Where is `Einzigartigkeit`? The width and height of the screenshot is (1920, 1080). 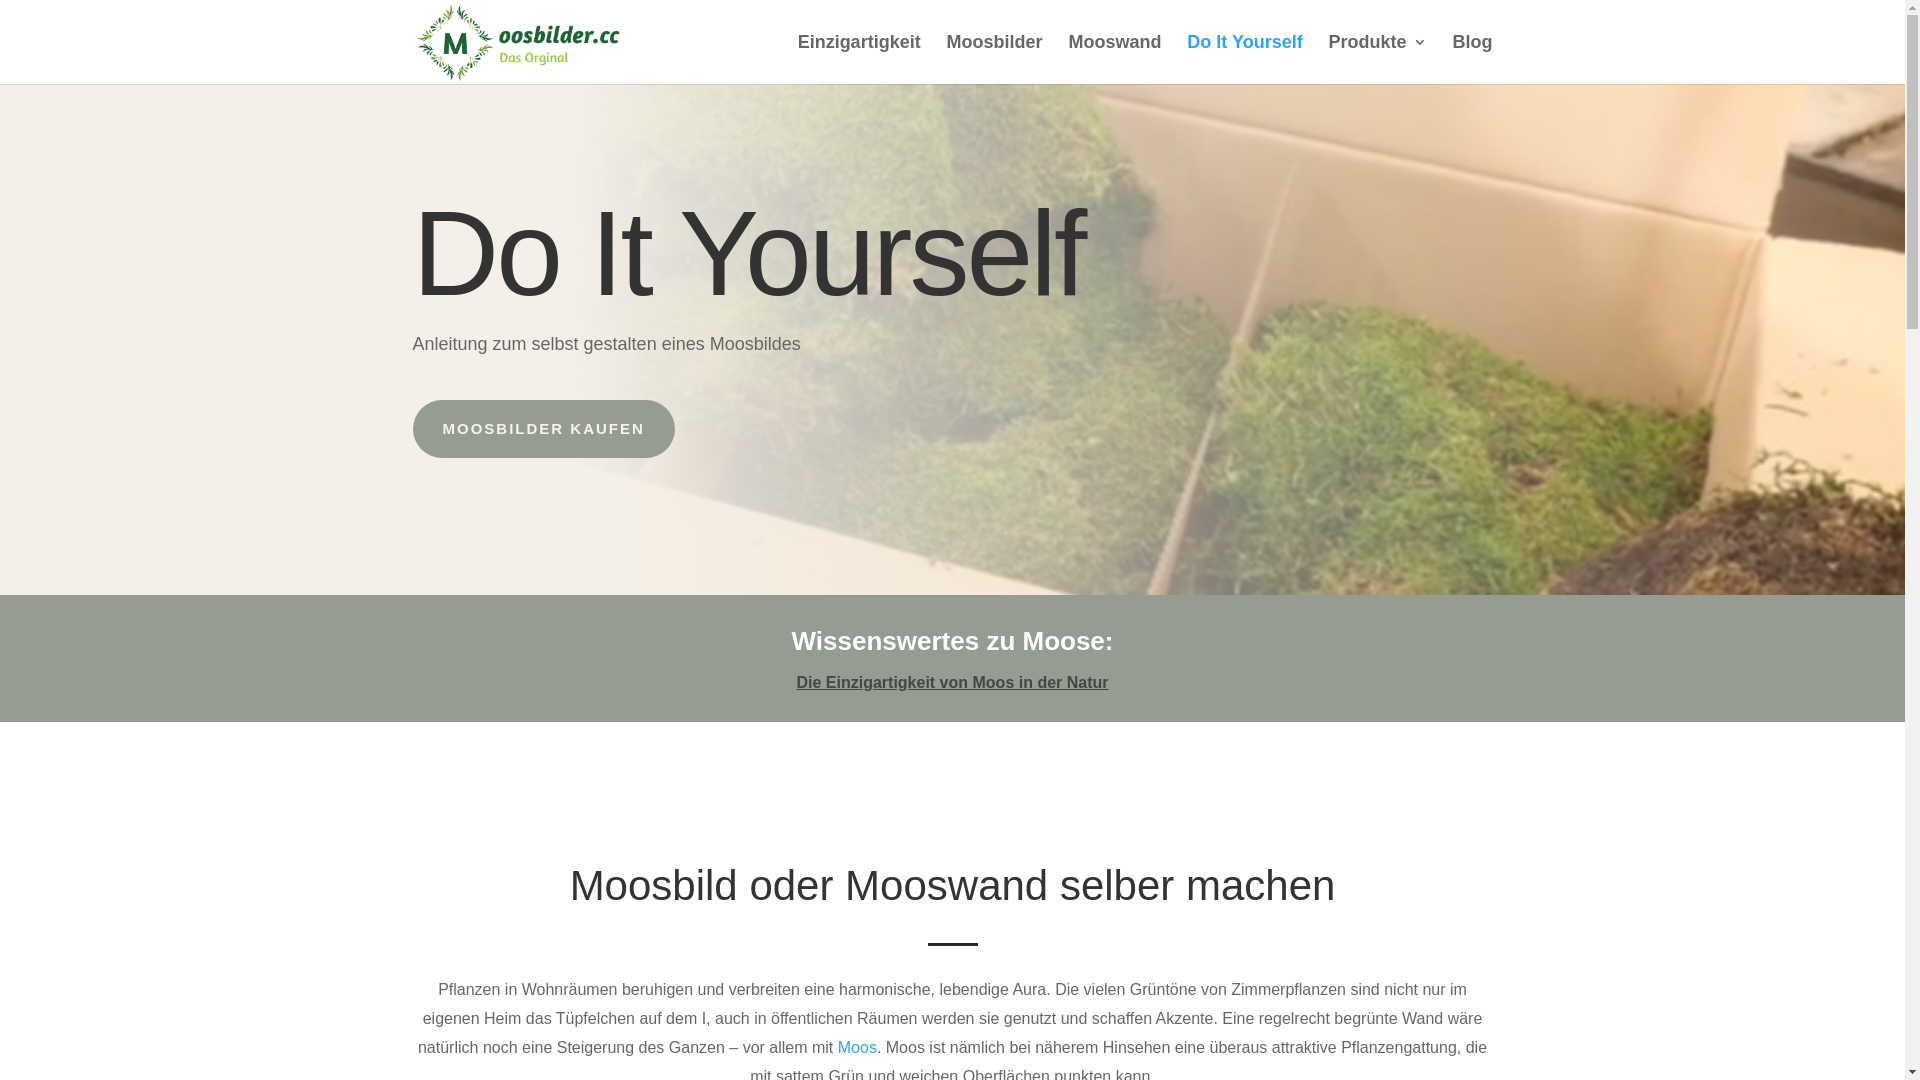 Einzigartigkeit is located at coordinates (860, 60).